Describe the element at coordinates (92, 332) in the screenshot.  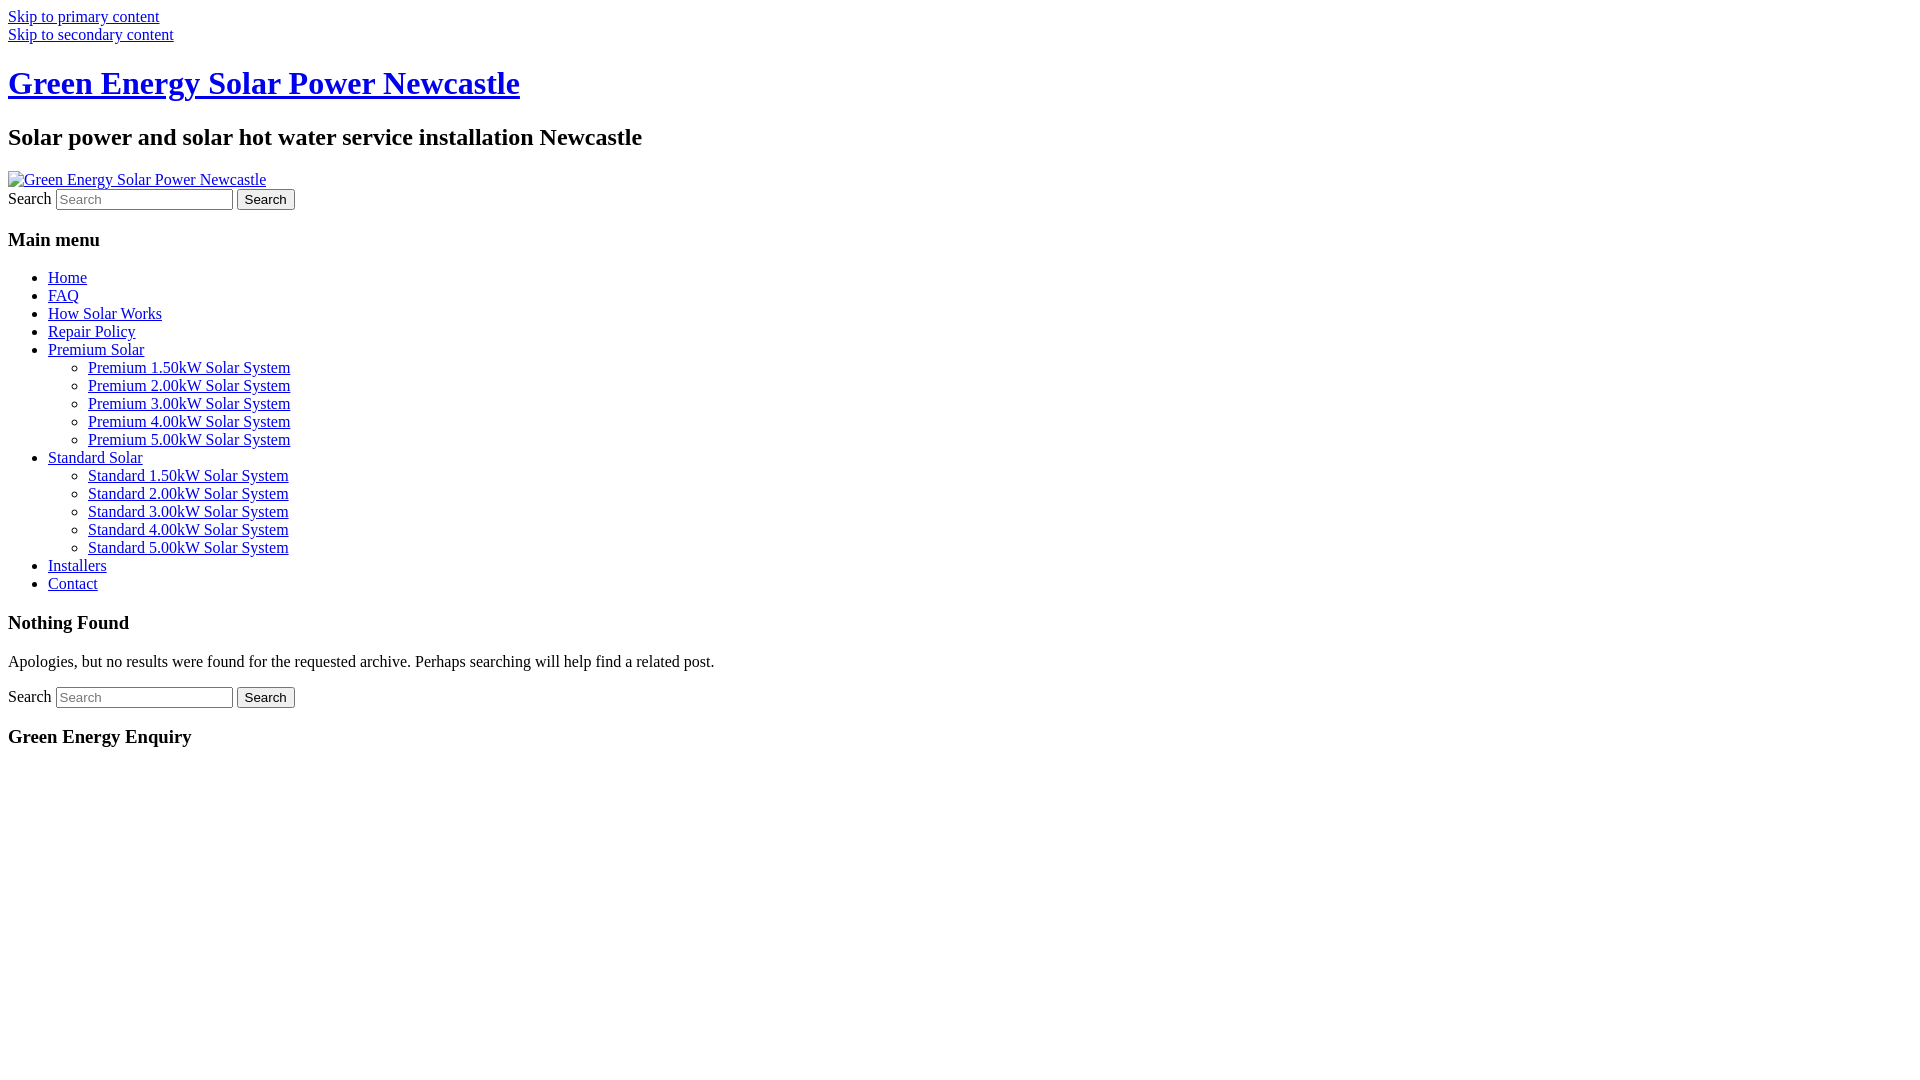
I see `Repair Policy` at that location.